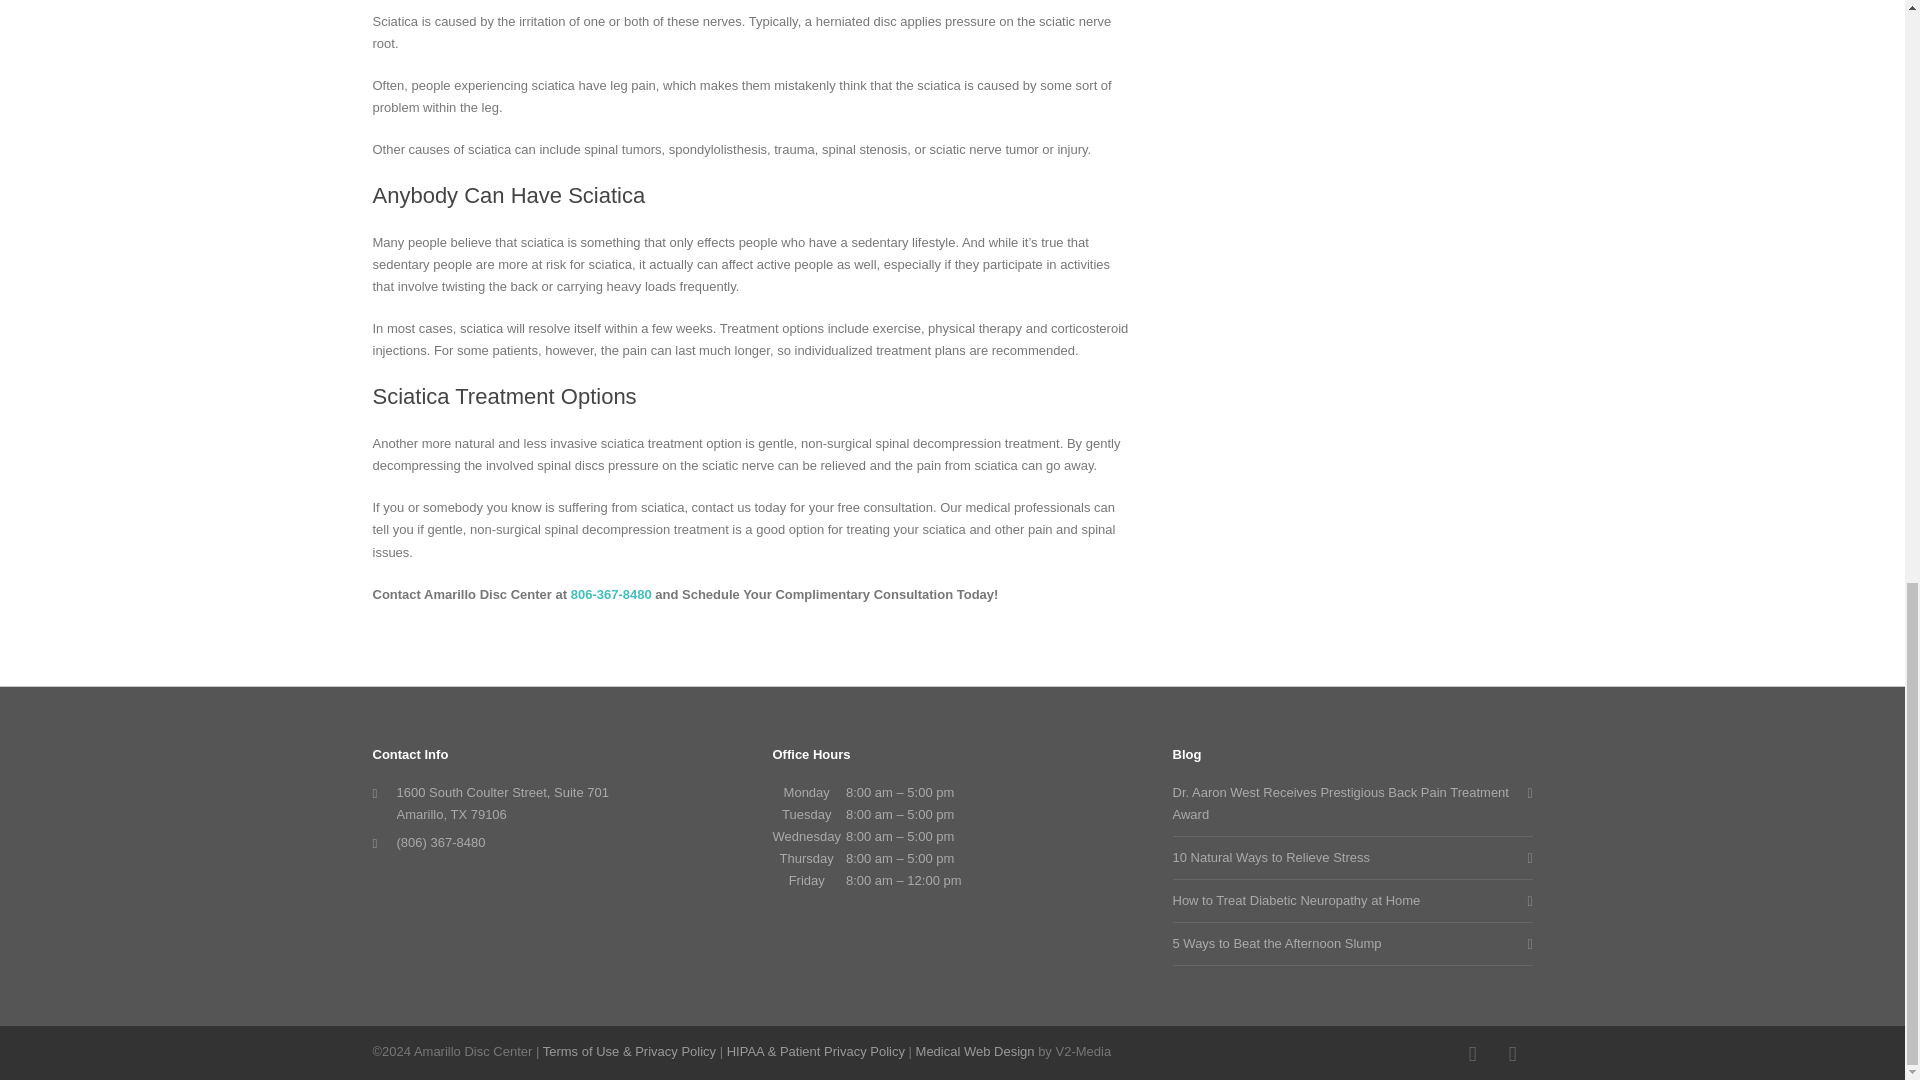  Describe the element at coordinates (1471, 1053) in the screenshot. I see `Facebook` at that location.